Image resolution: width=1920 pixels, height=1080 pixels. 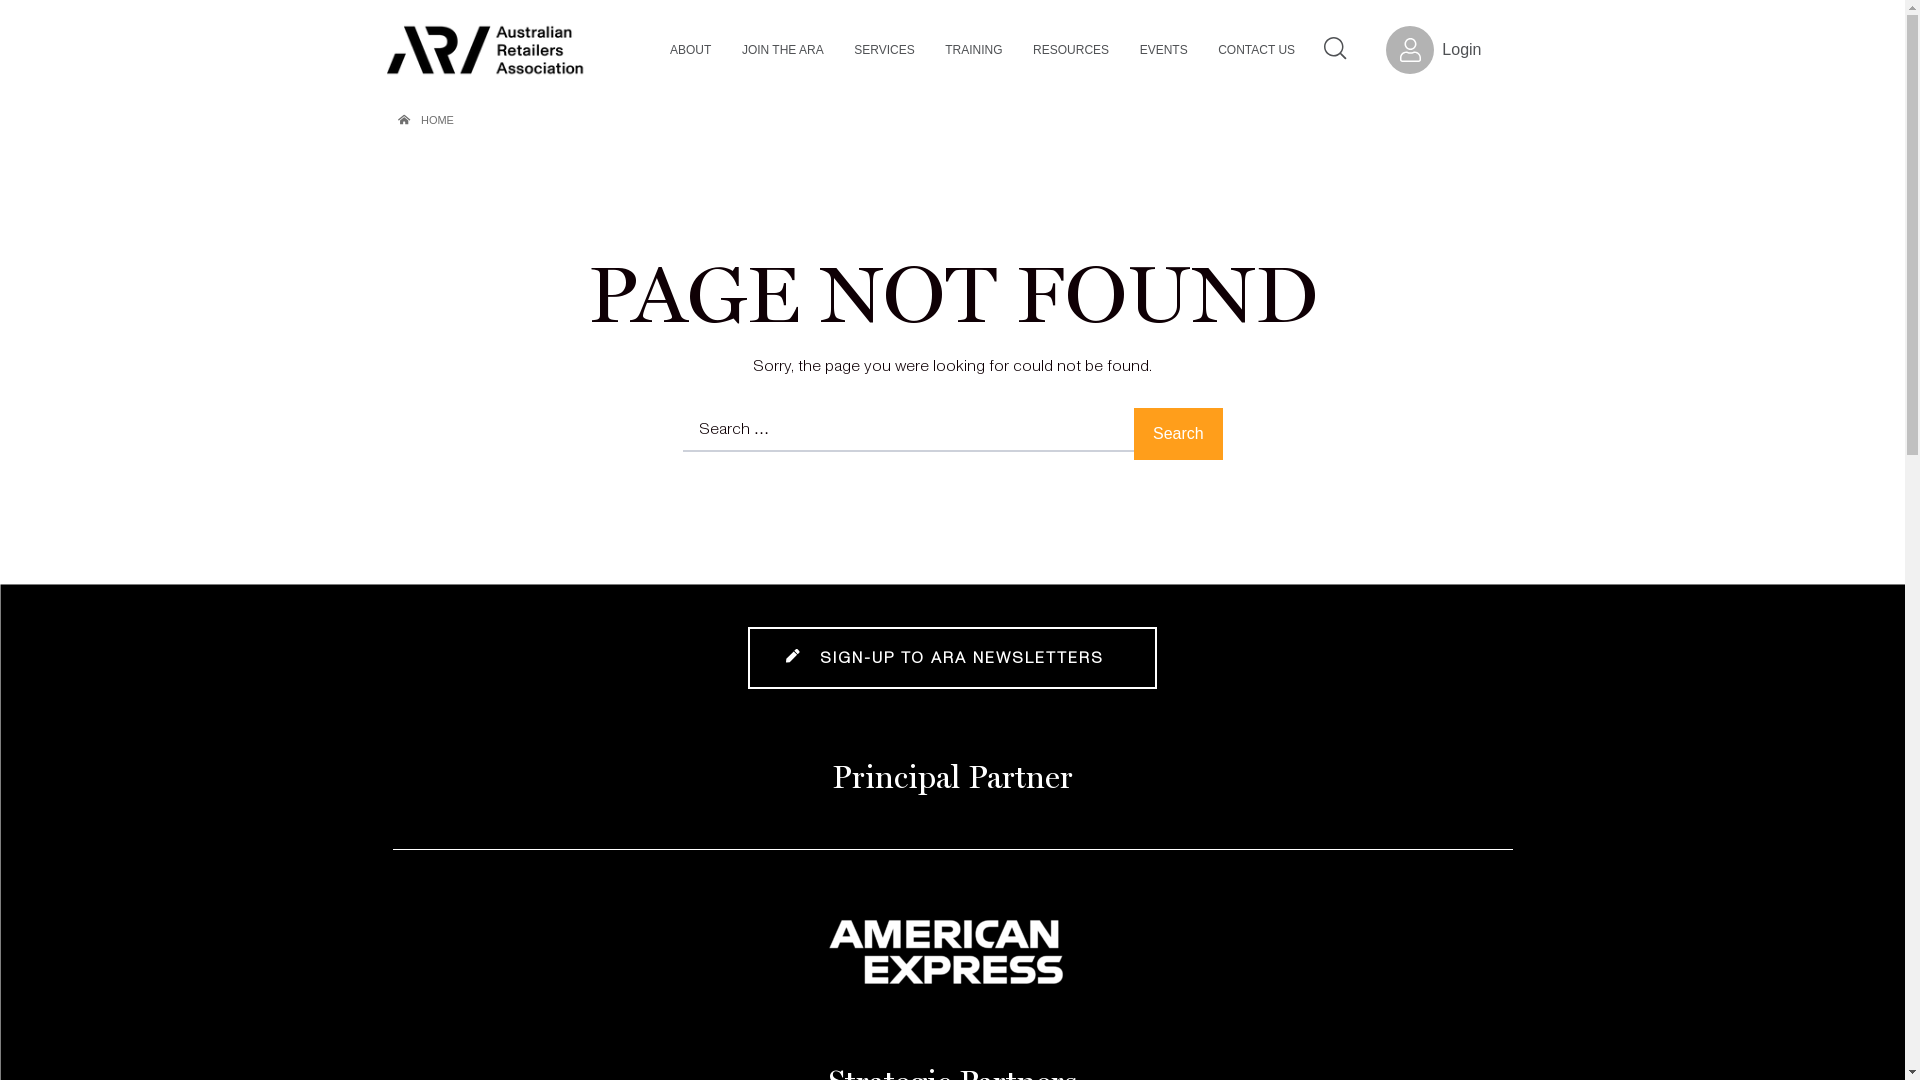 What do you see at coordinates (1074, 50) in the screenshot?
I see `RESOURCES` at bounding box center [1074, 50].